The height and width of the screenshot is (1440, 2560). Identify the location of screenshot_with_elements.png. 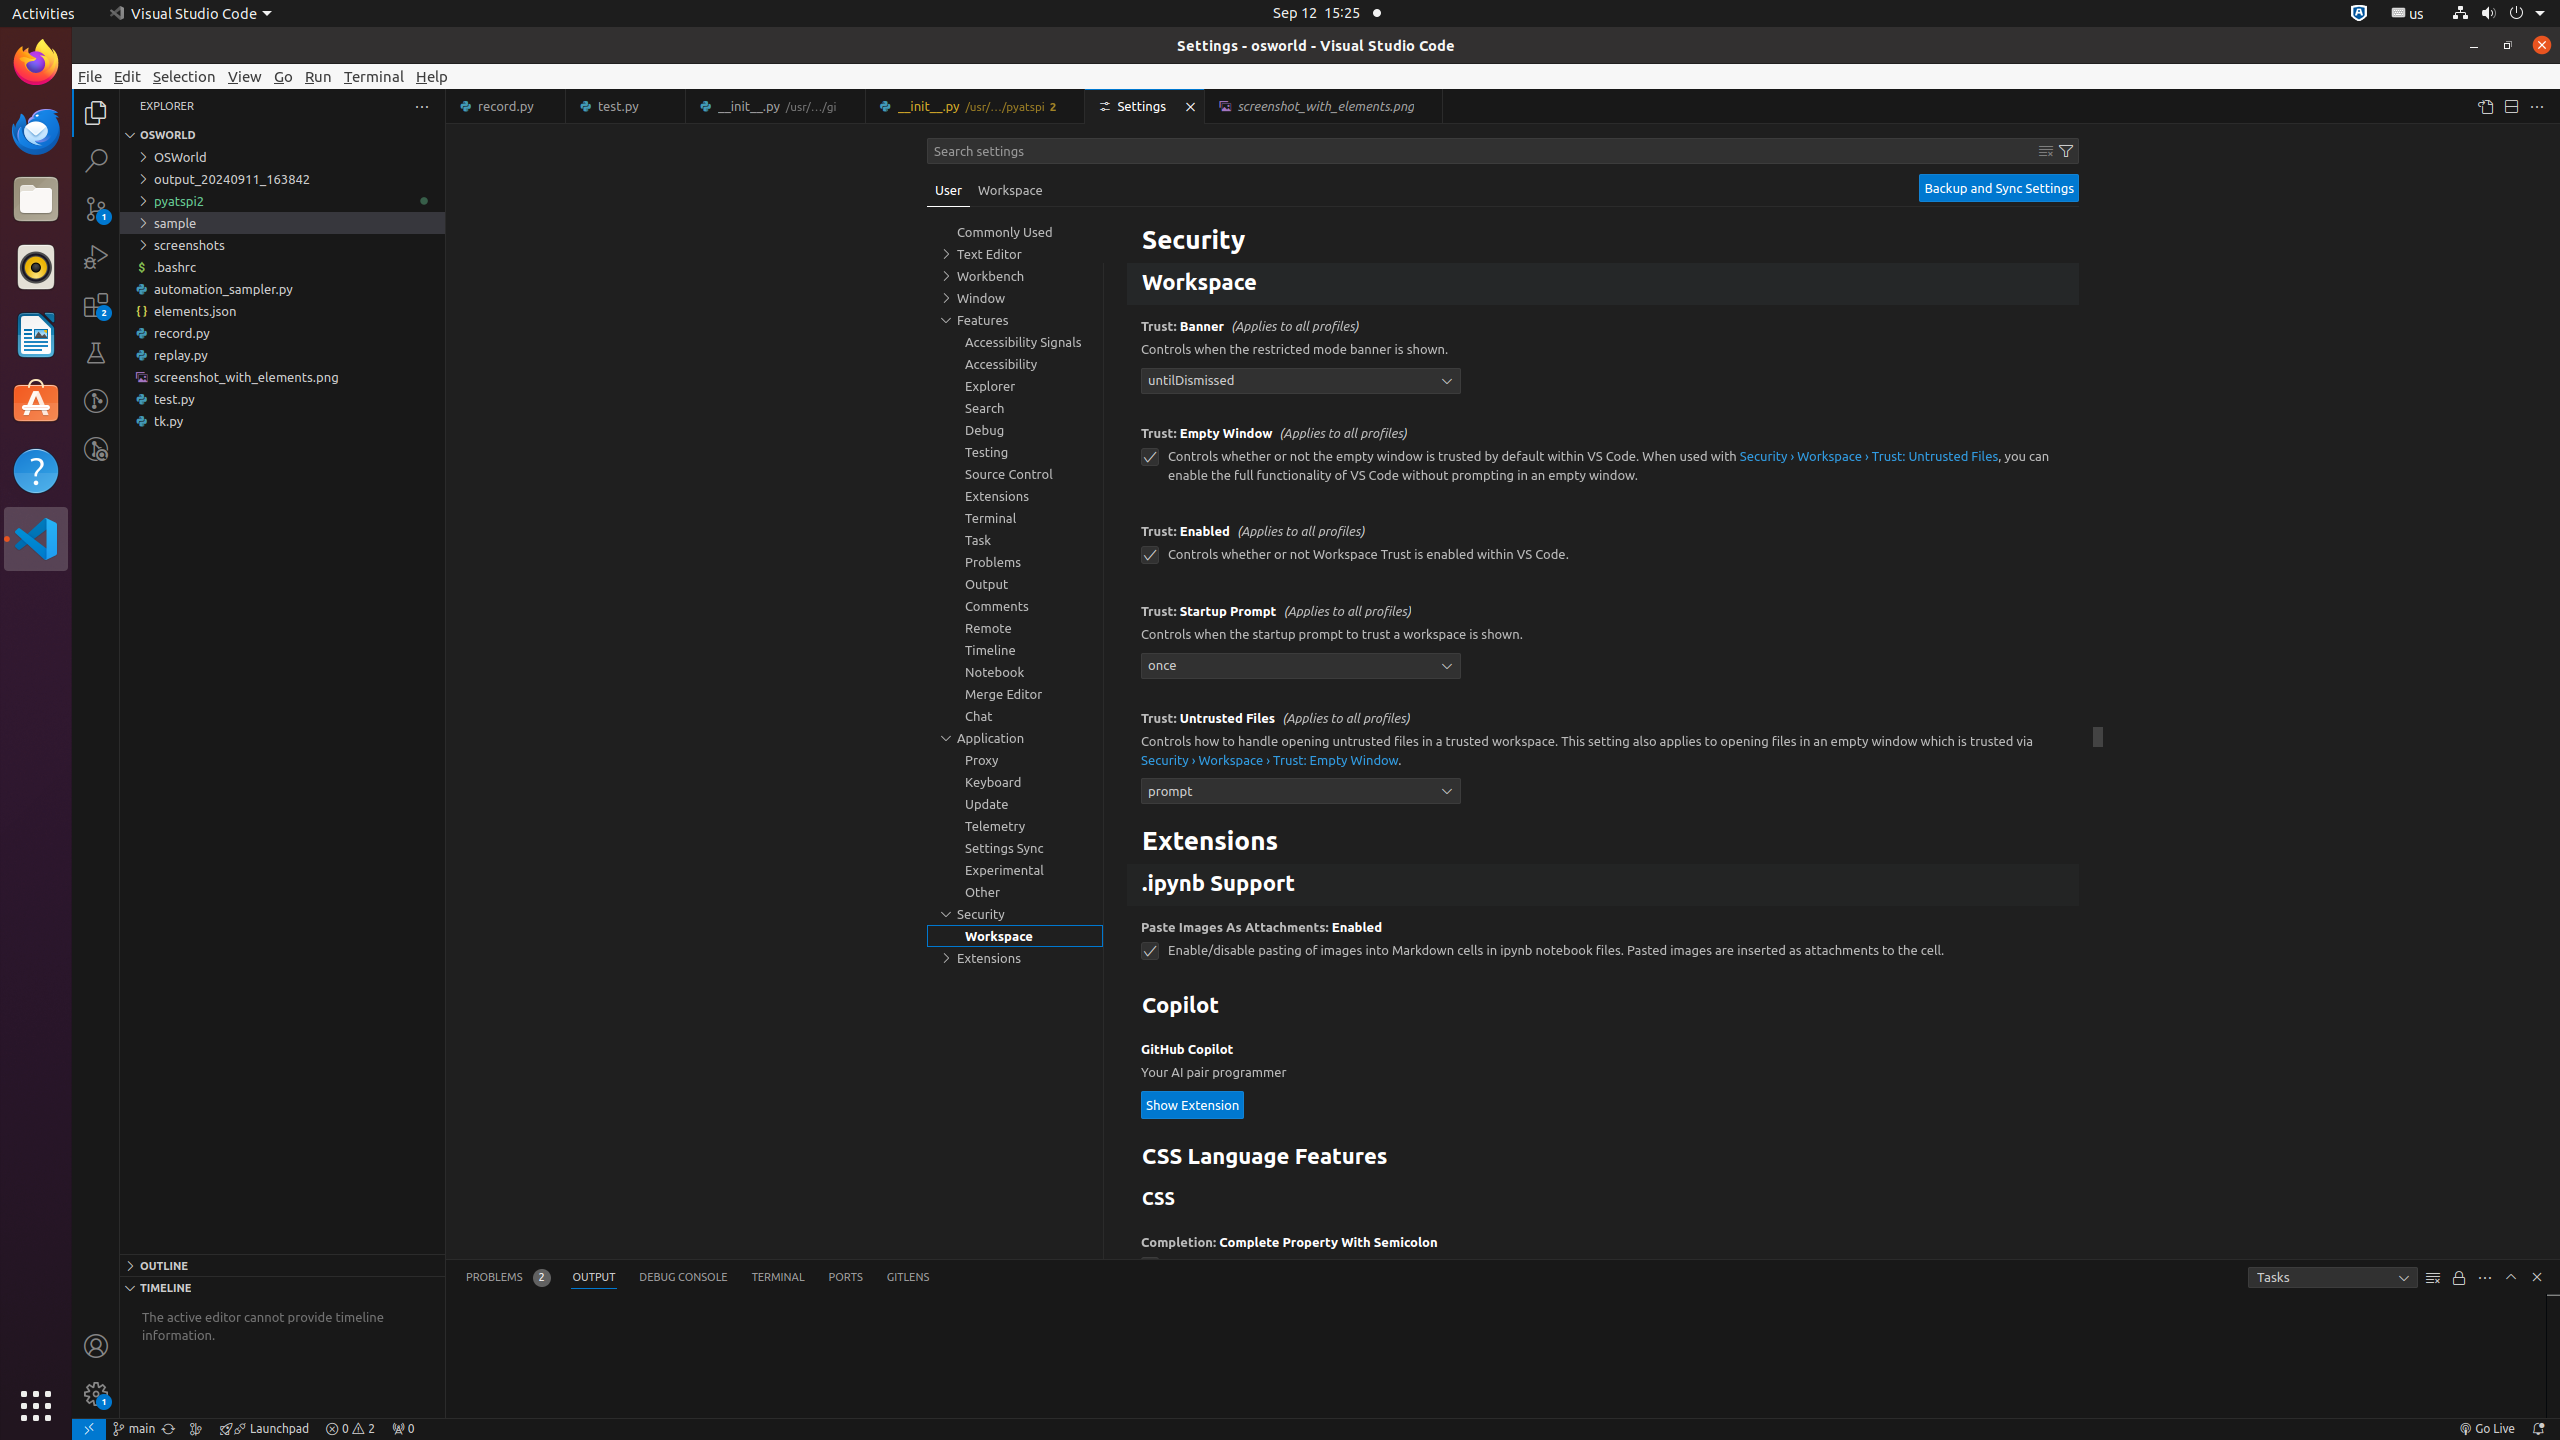
(282, 377).